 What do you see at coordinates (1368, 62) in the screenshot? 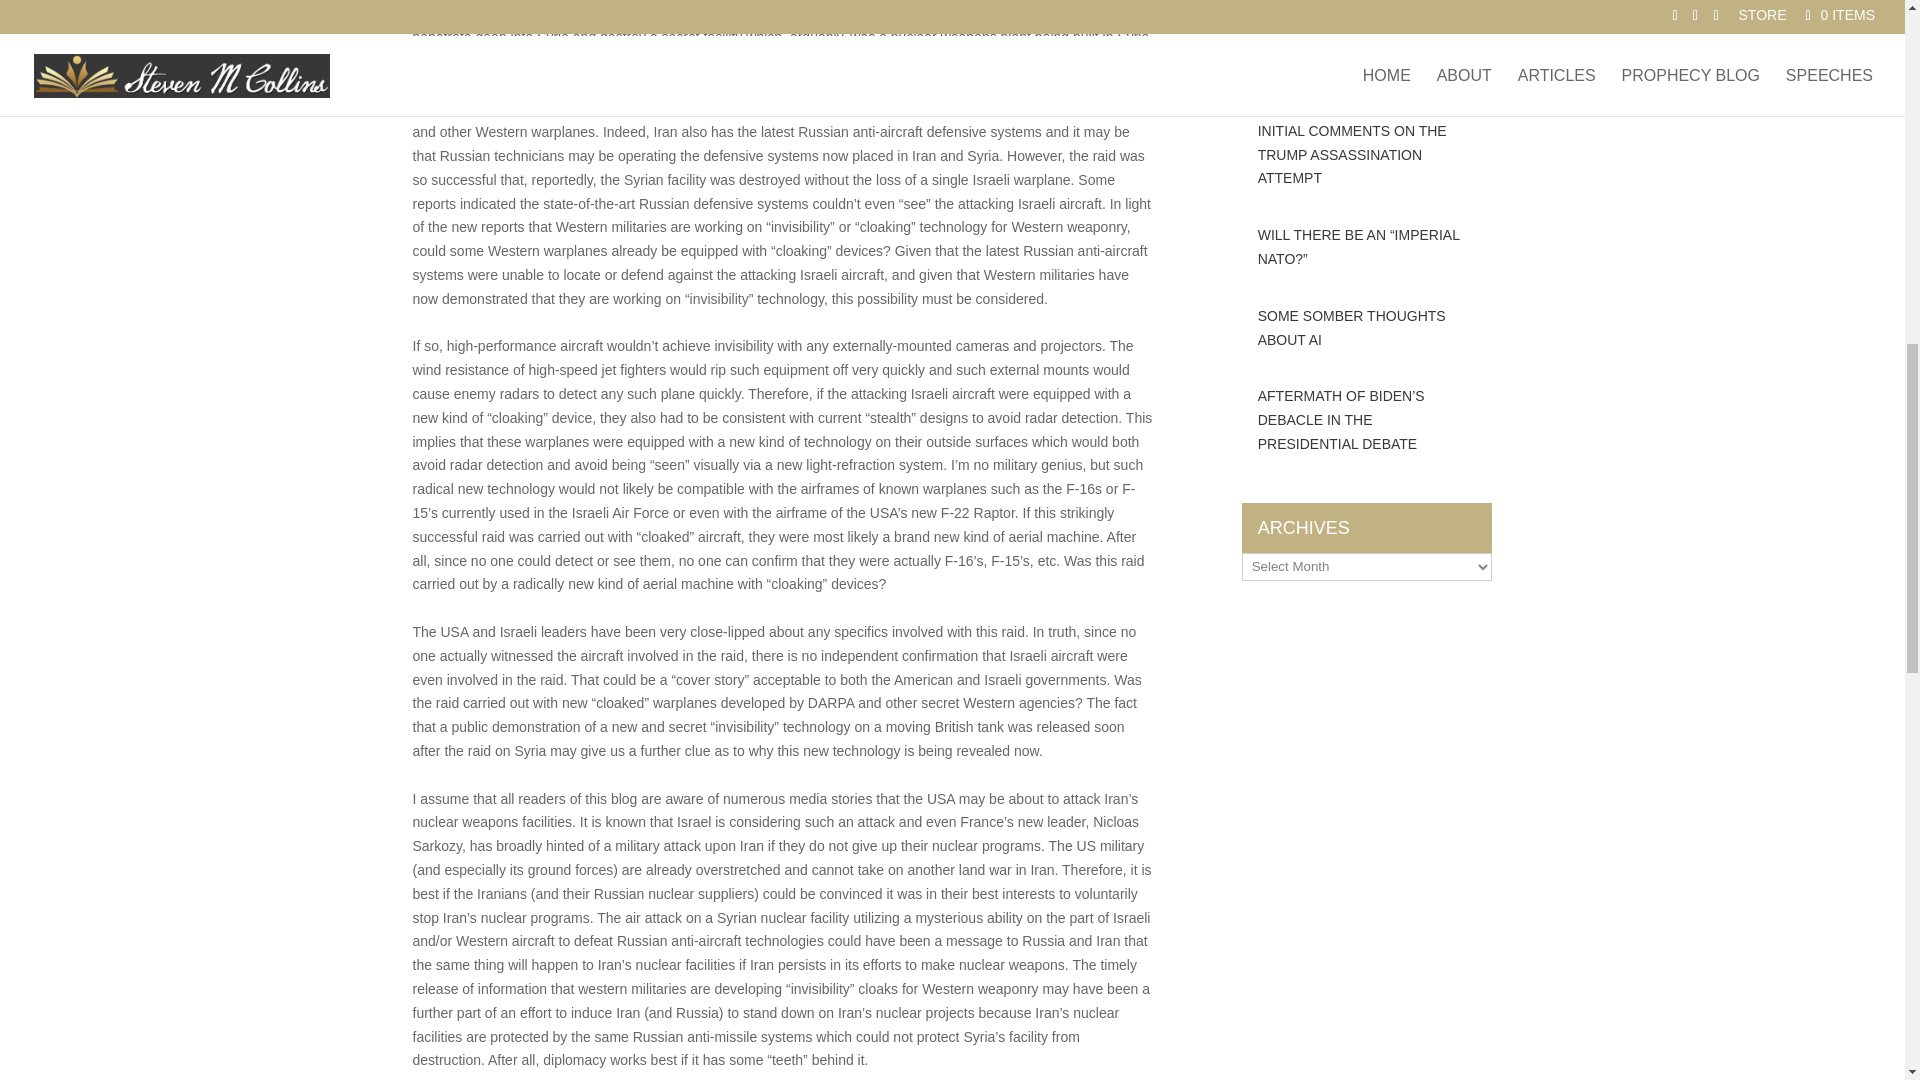
I see `CAN CHINA TRACK ALL US WARSHIPS?` at bounding box center [1368, 62].